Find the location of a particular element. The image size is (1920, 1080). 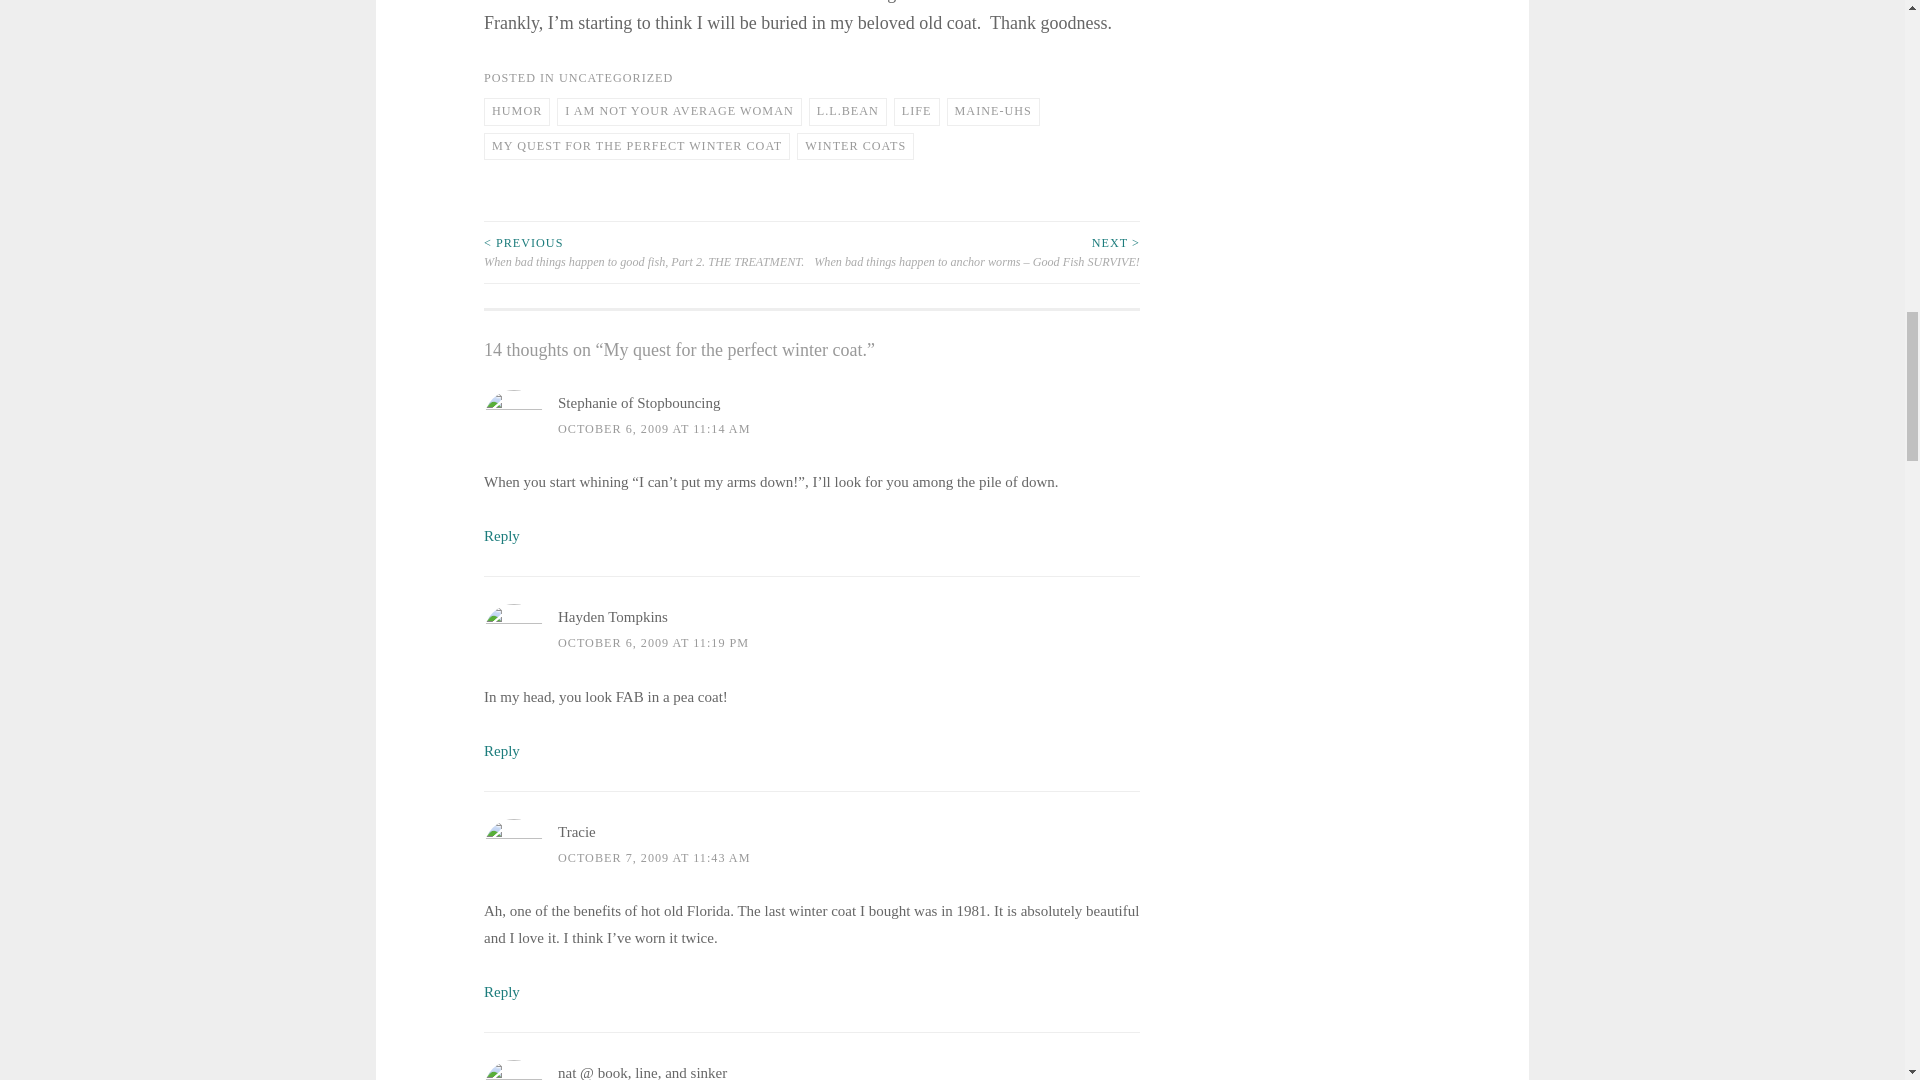

MY QUEST FOR THE PERFECT WINTER COAT is located at coordinates (636, 146).